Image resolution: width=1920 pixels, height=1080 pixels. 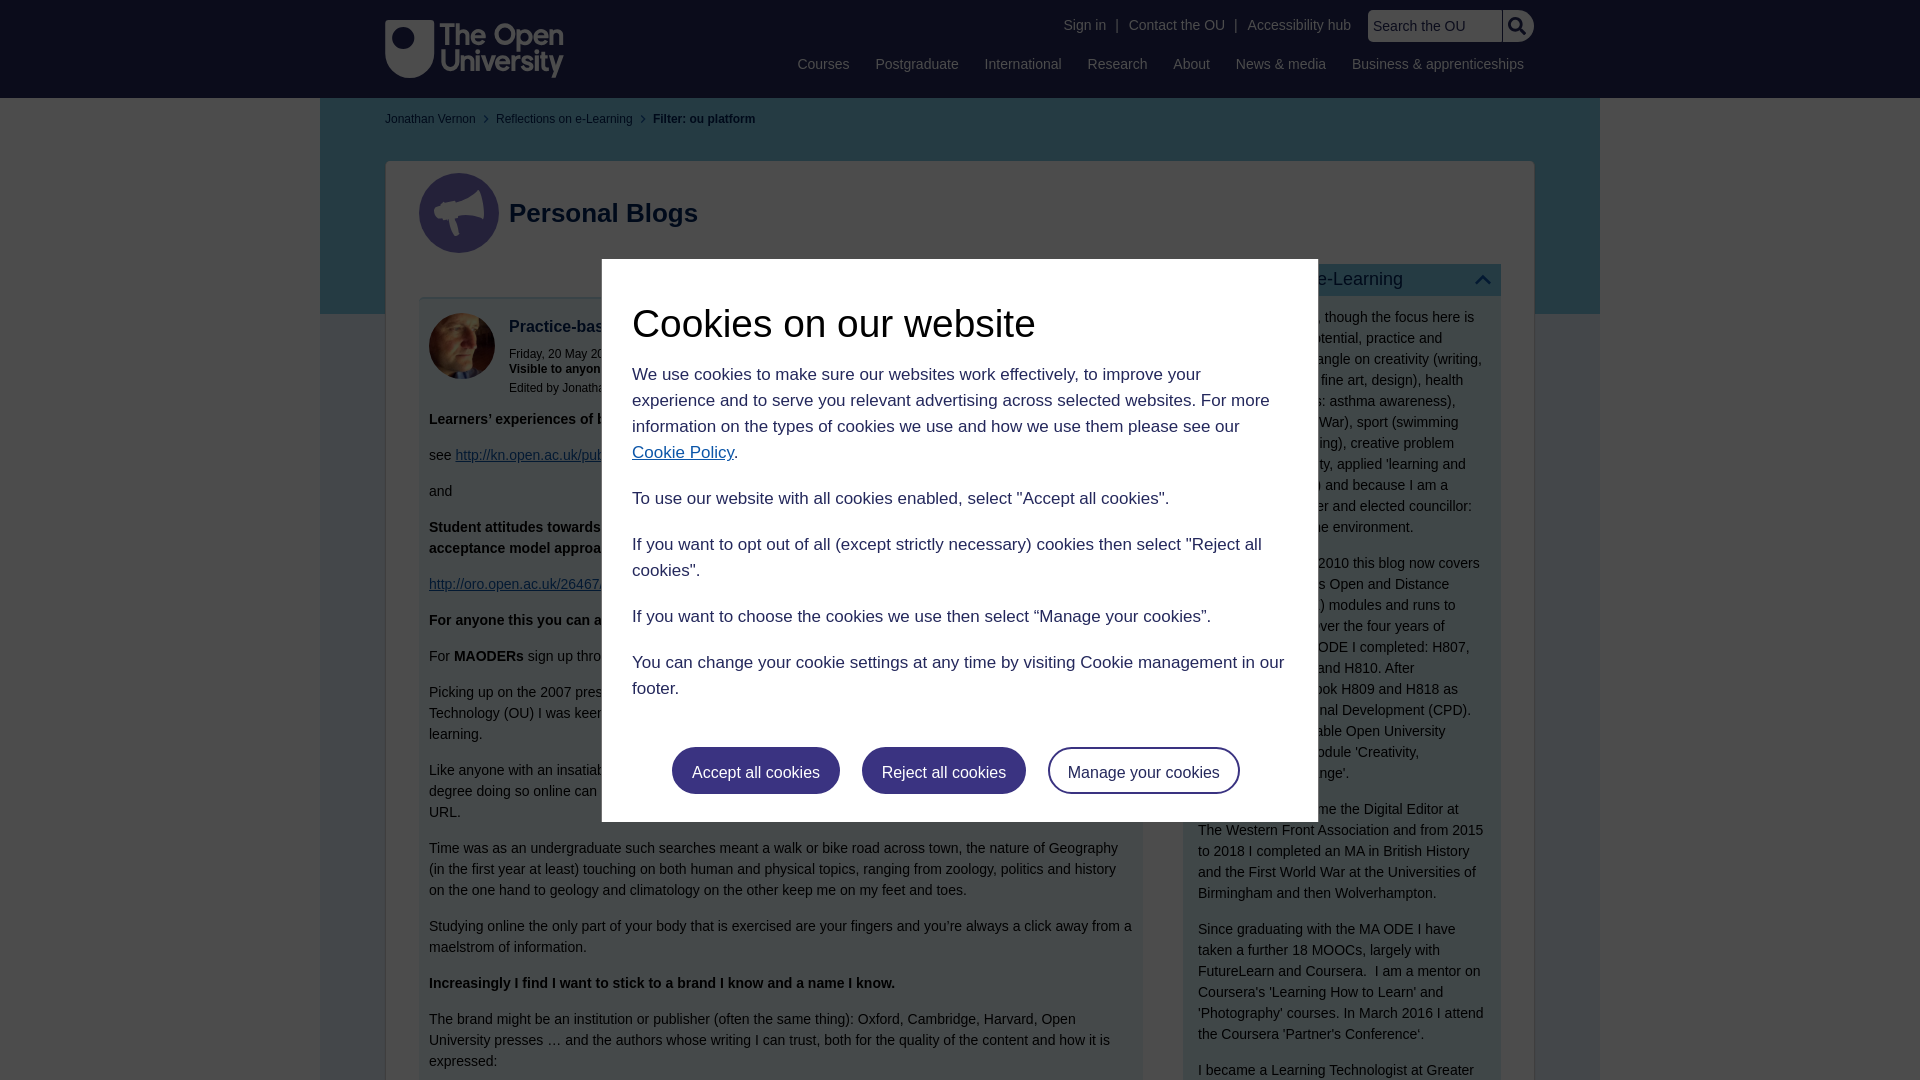 I want to click on Manage your cookies, so click(x=1144, y=770).